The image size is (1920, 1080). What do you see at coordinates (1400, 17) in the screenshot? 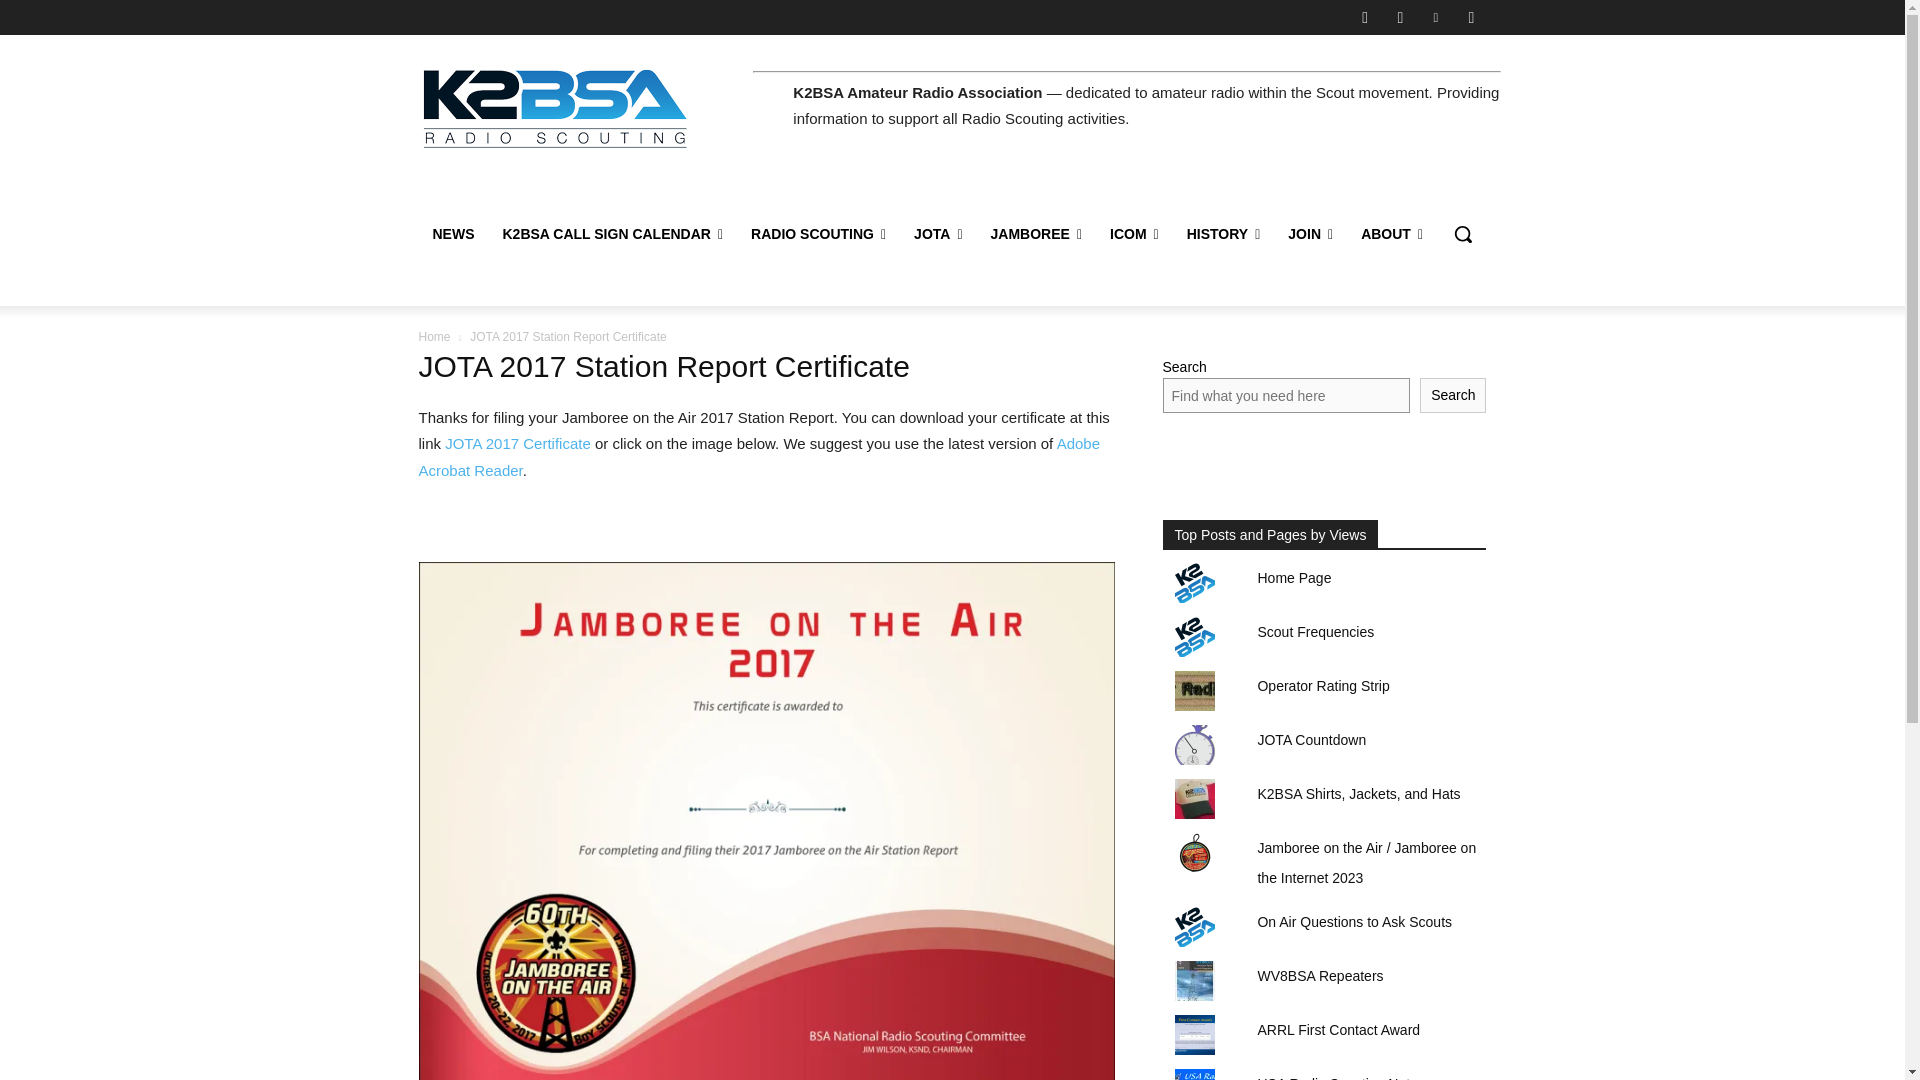
I see `Twitter` at bounding box center [1400, 17].